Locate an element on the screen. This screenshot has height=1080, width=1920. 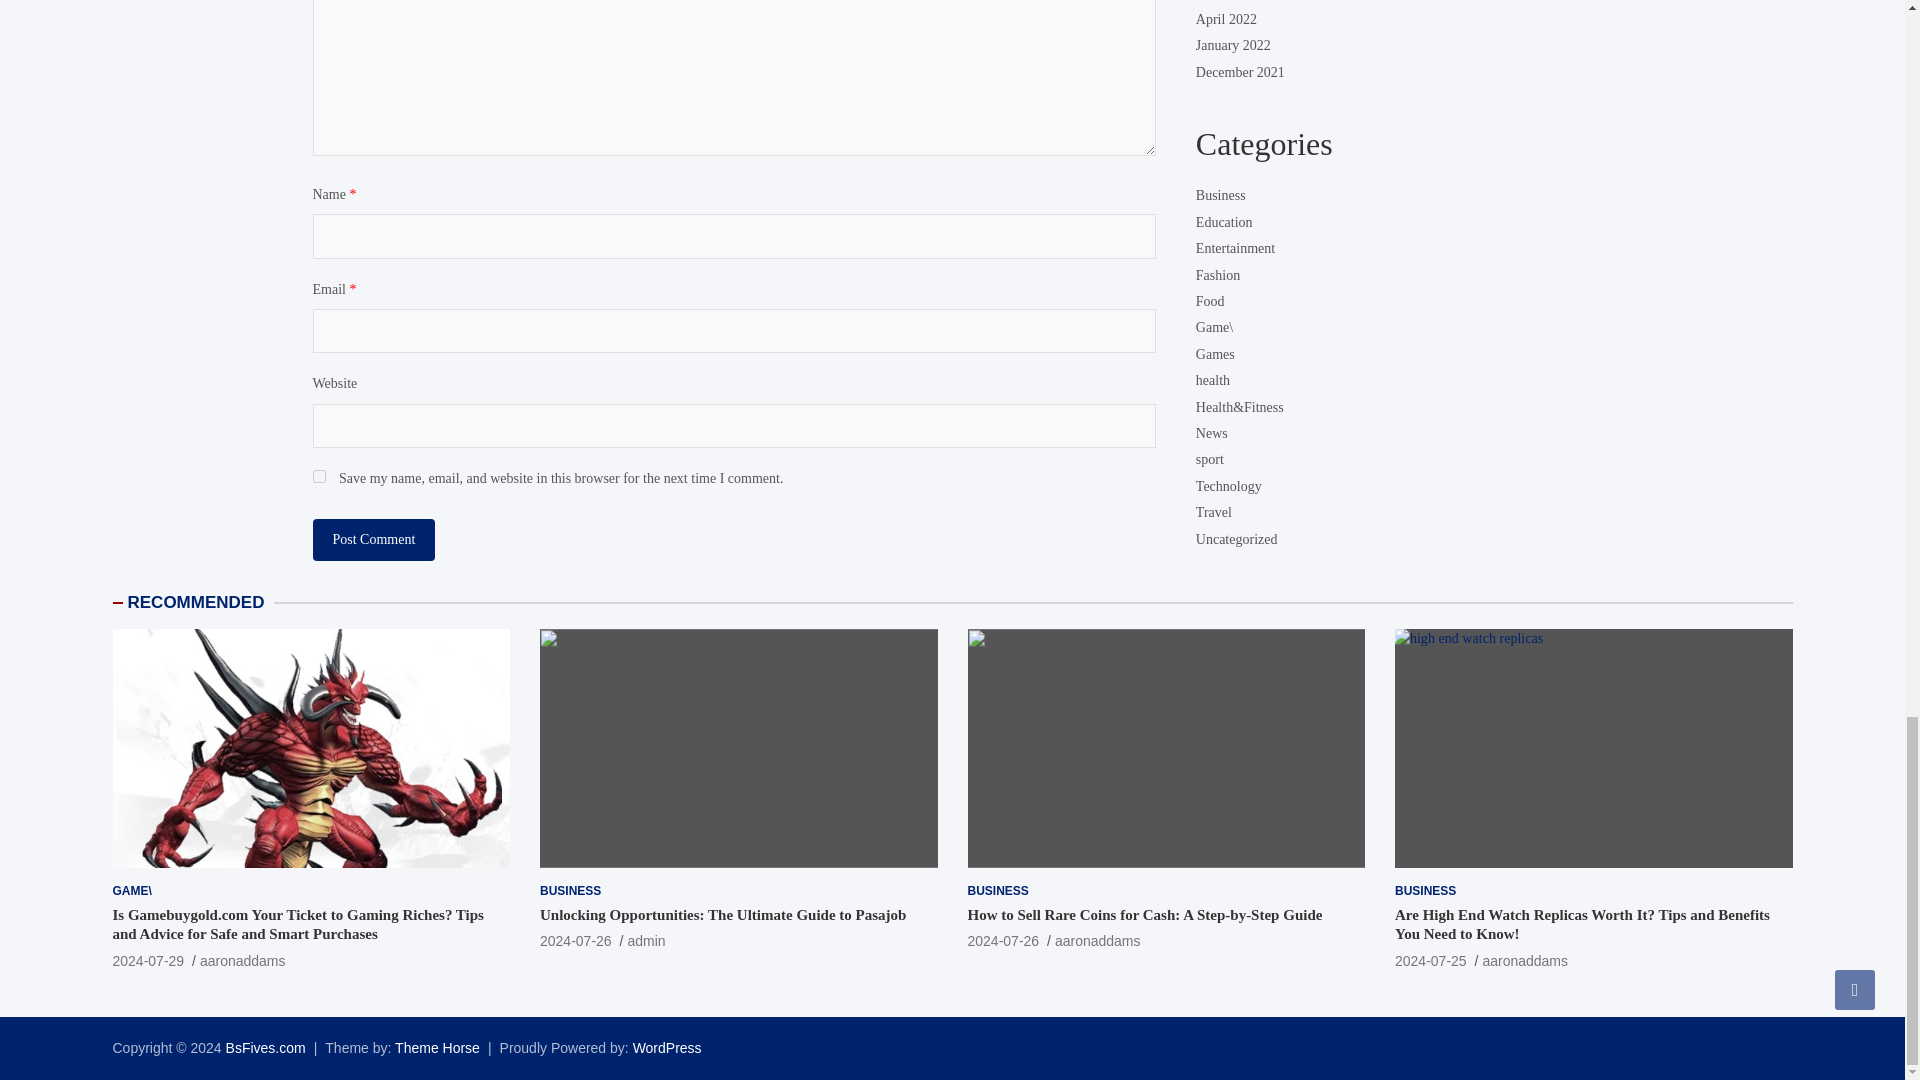
WordPress is located at coordinates (668, 1048).